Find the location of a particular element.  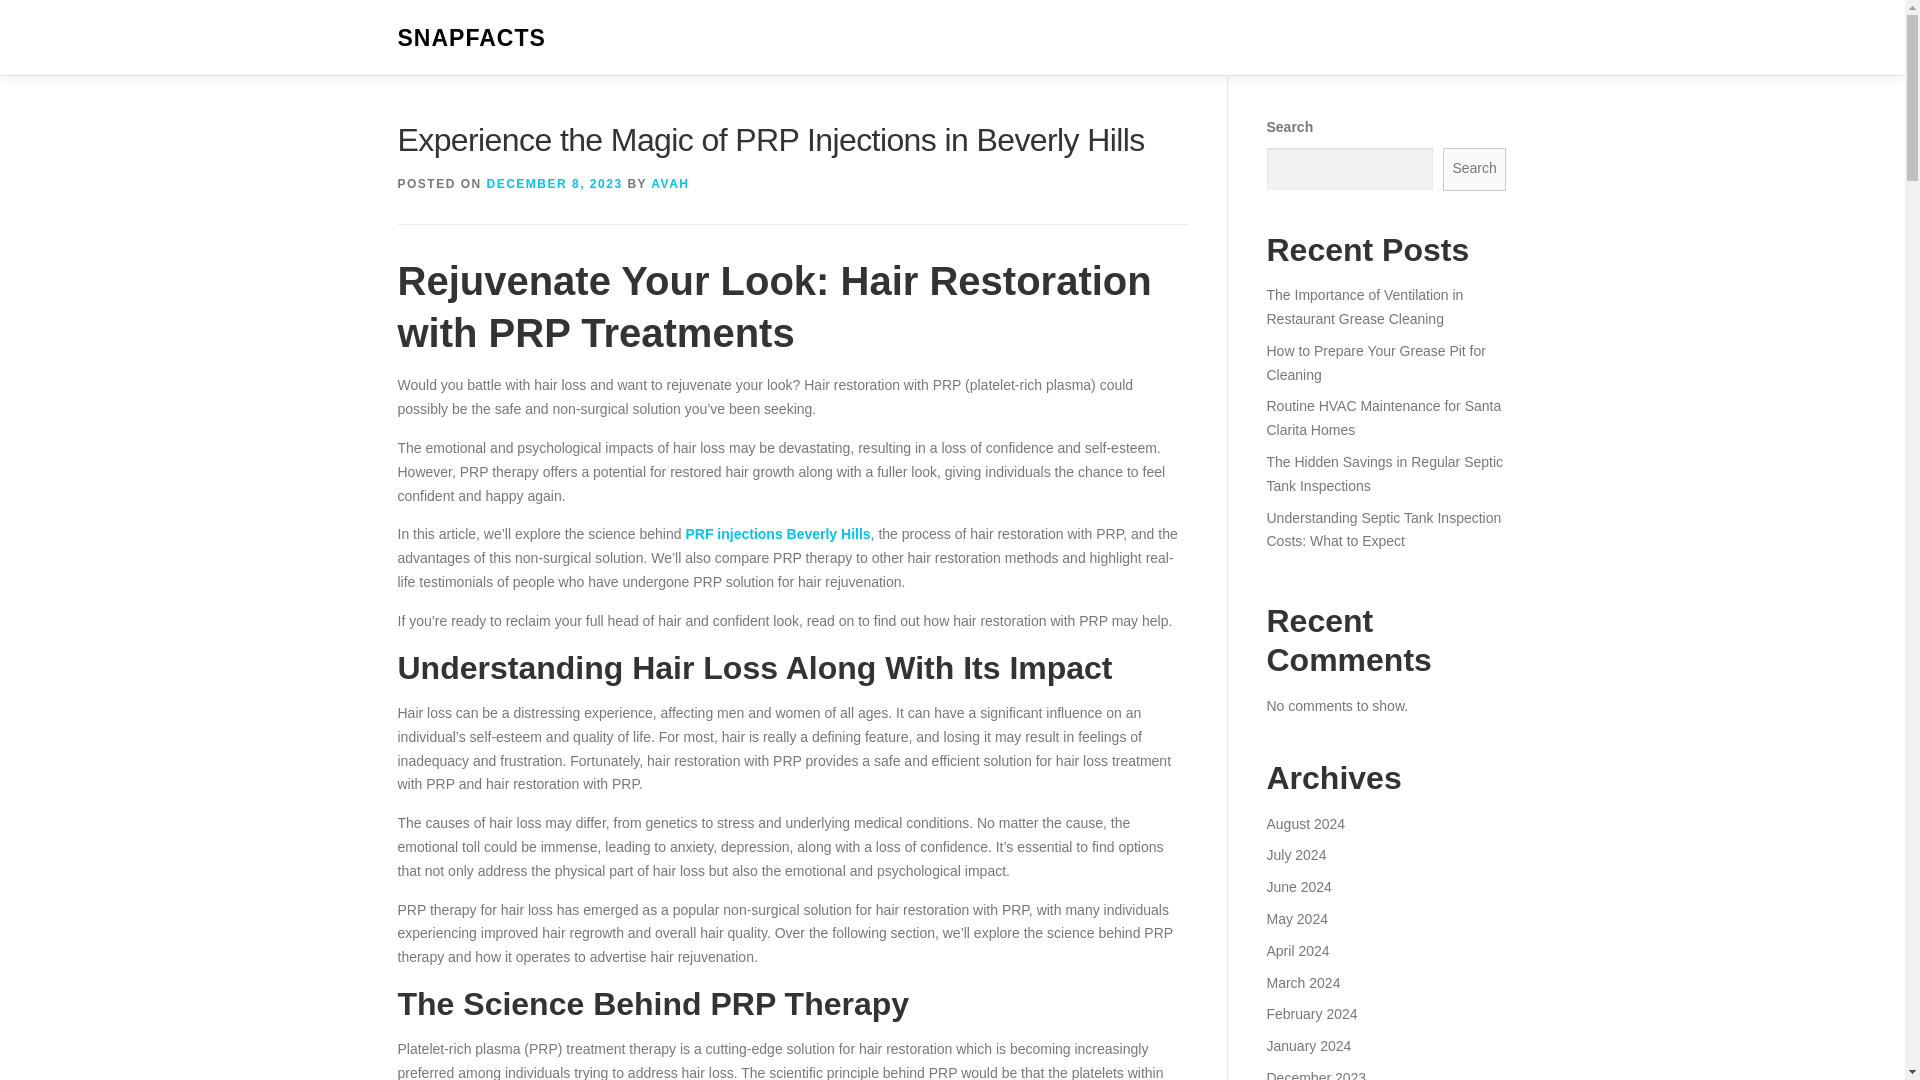

August 2024 is located at coordinates (1305, 824).